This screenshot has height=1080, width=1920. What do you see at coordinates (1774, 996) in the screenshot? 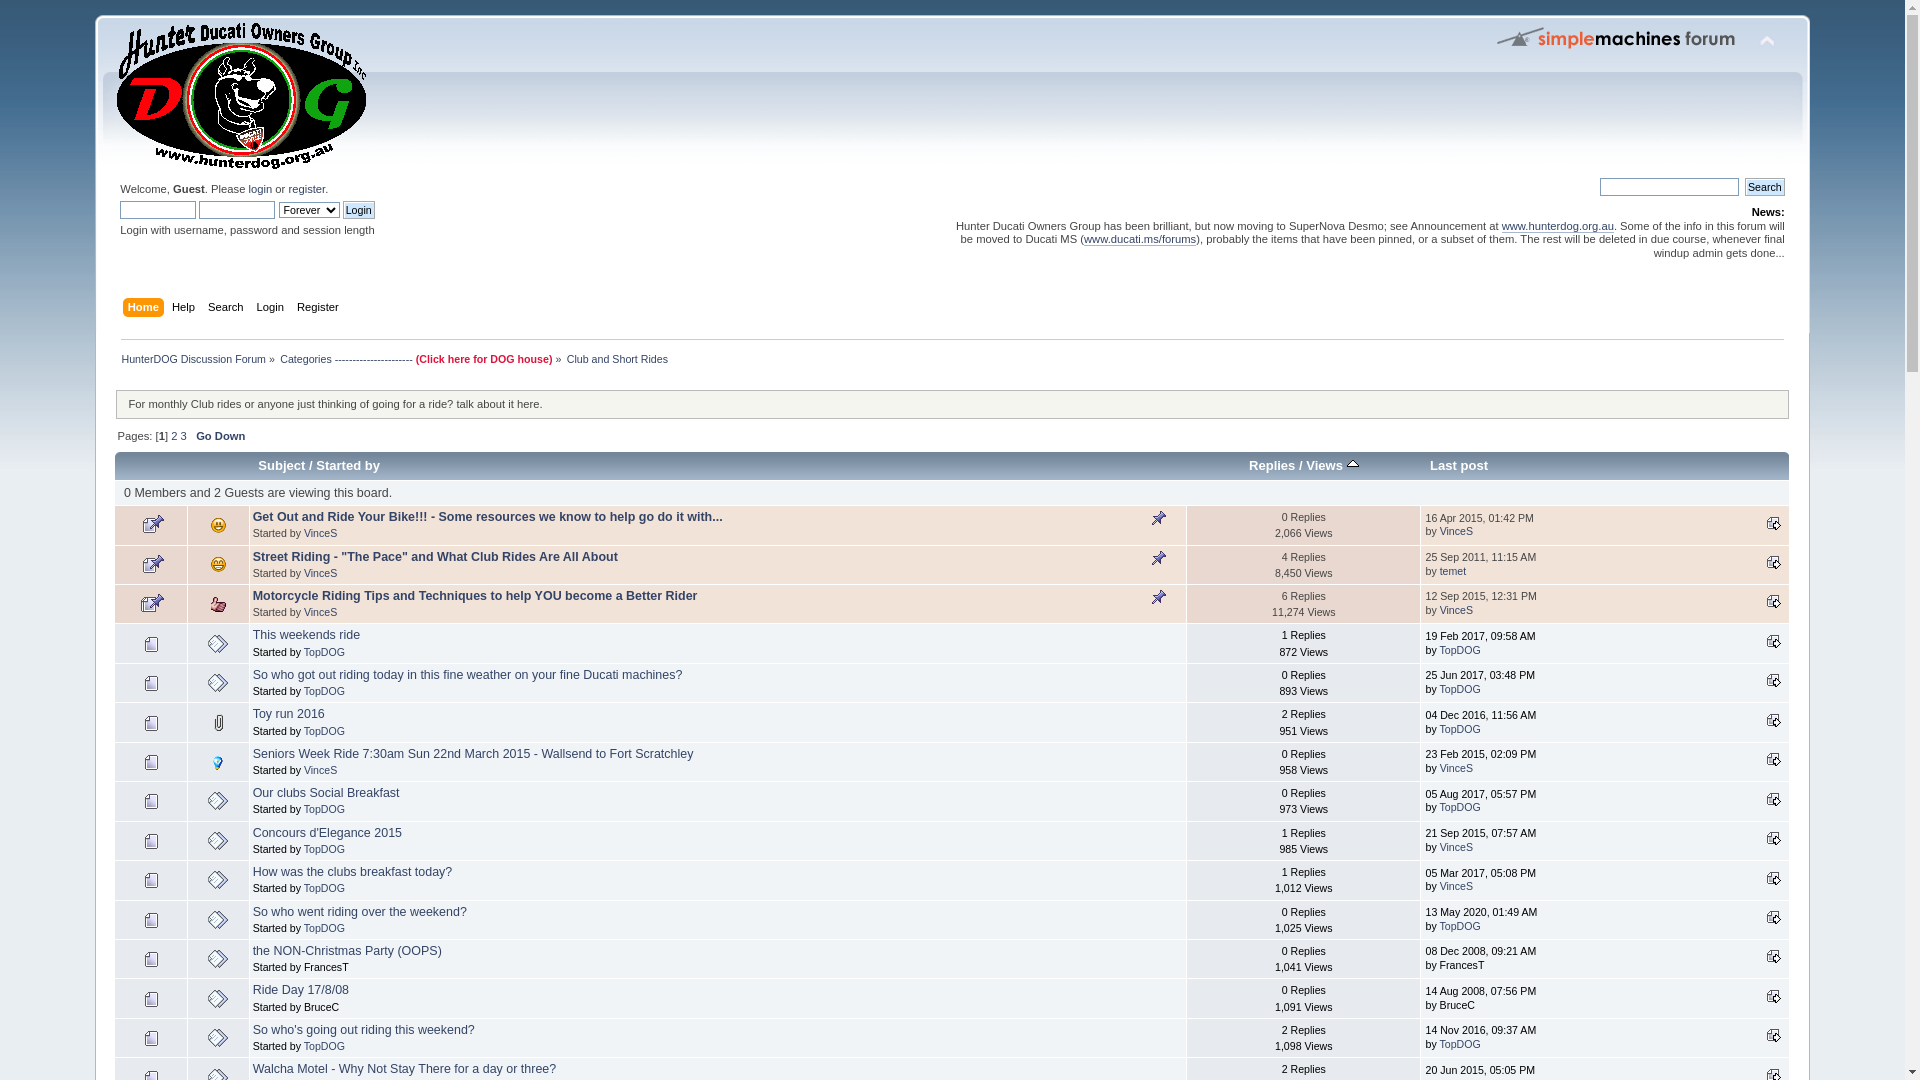
I see `Last post` at bounding box center [1774, 996].